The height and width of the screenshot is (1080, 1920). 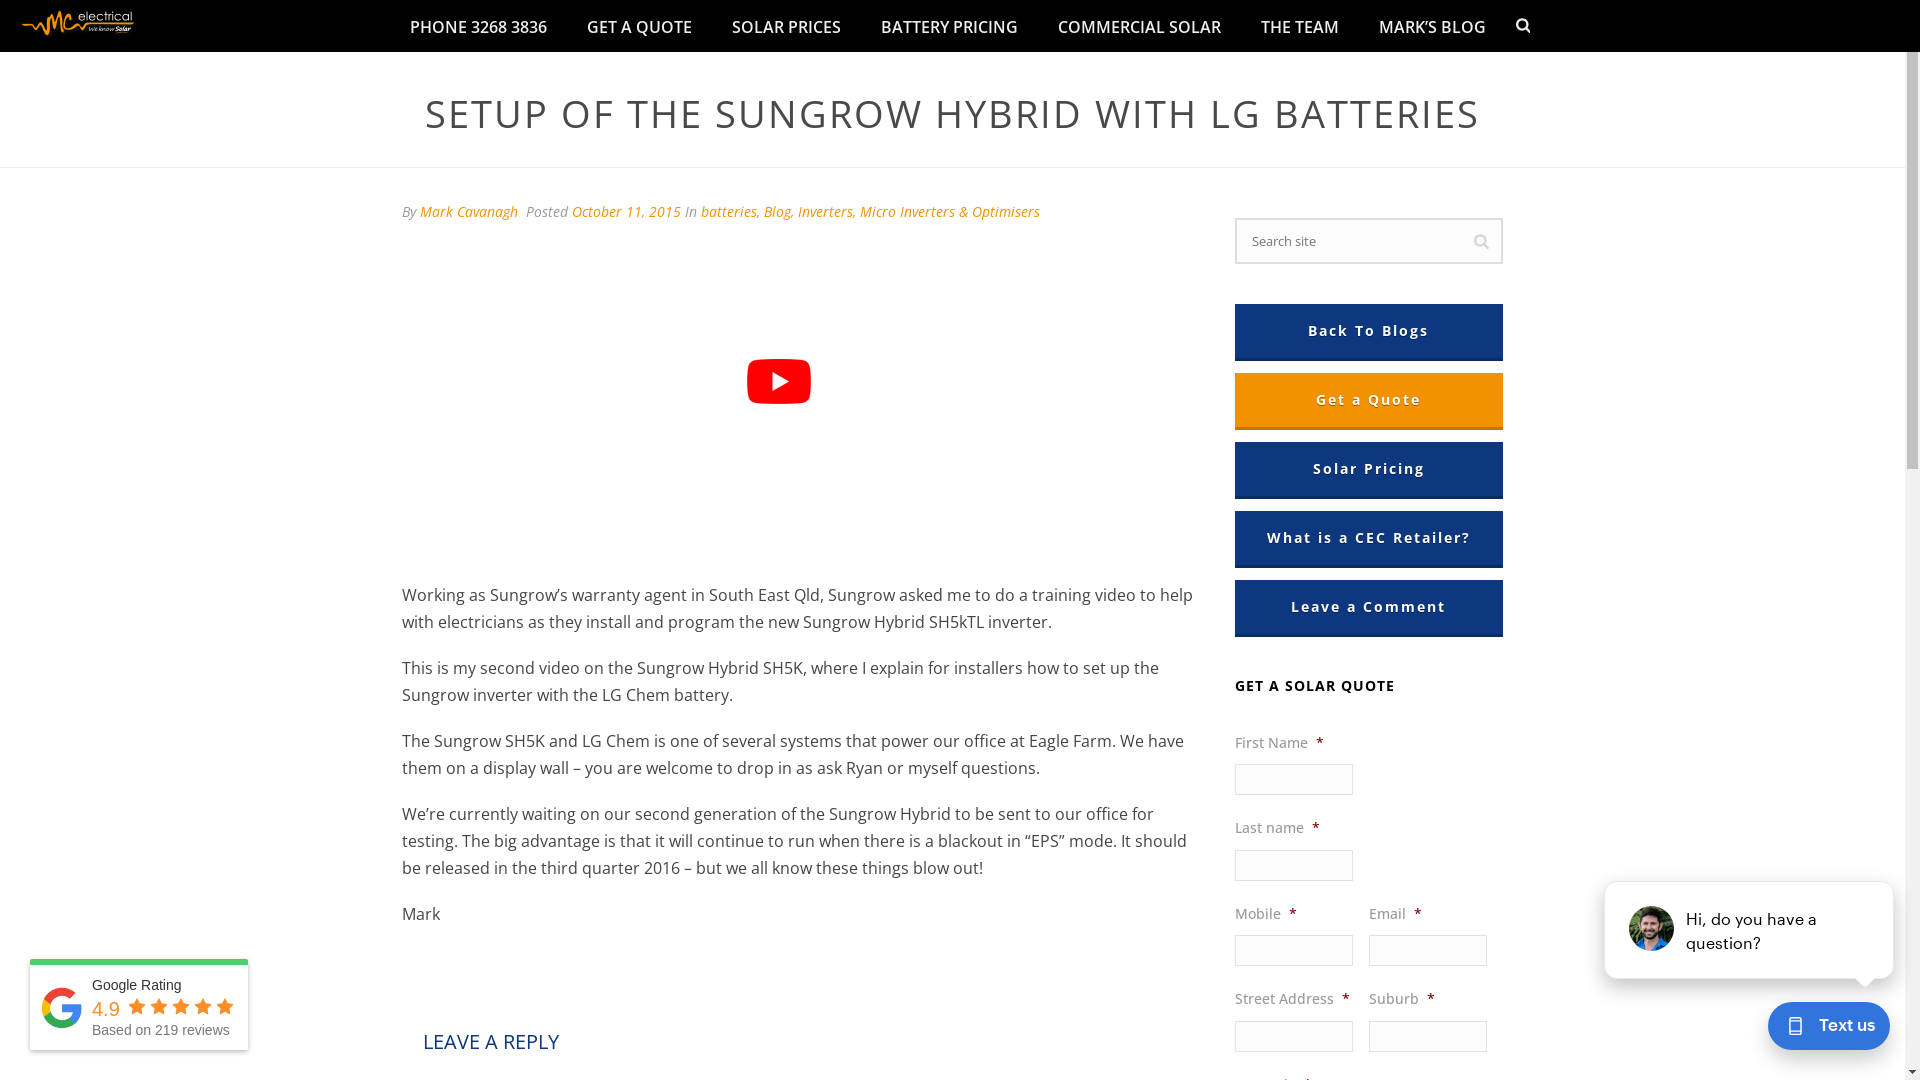 I want to click on Back To Blogs, so click(x=1369, y=331).